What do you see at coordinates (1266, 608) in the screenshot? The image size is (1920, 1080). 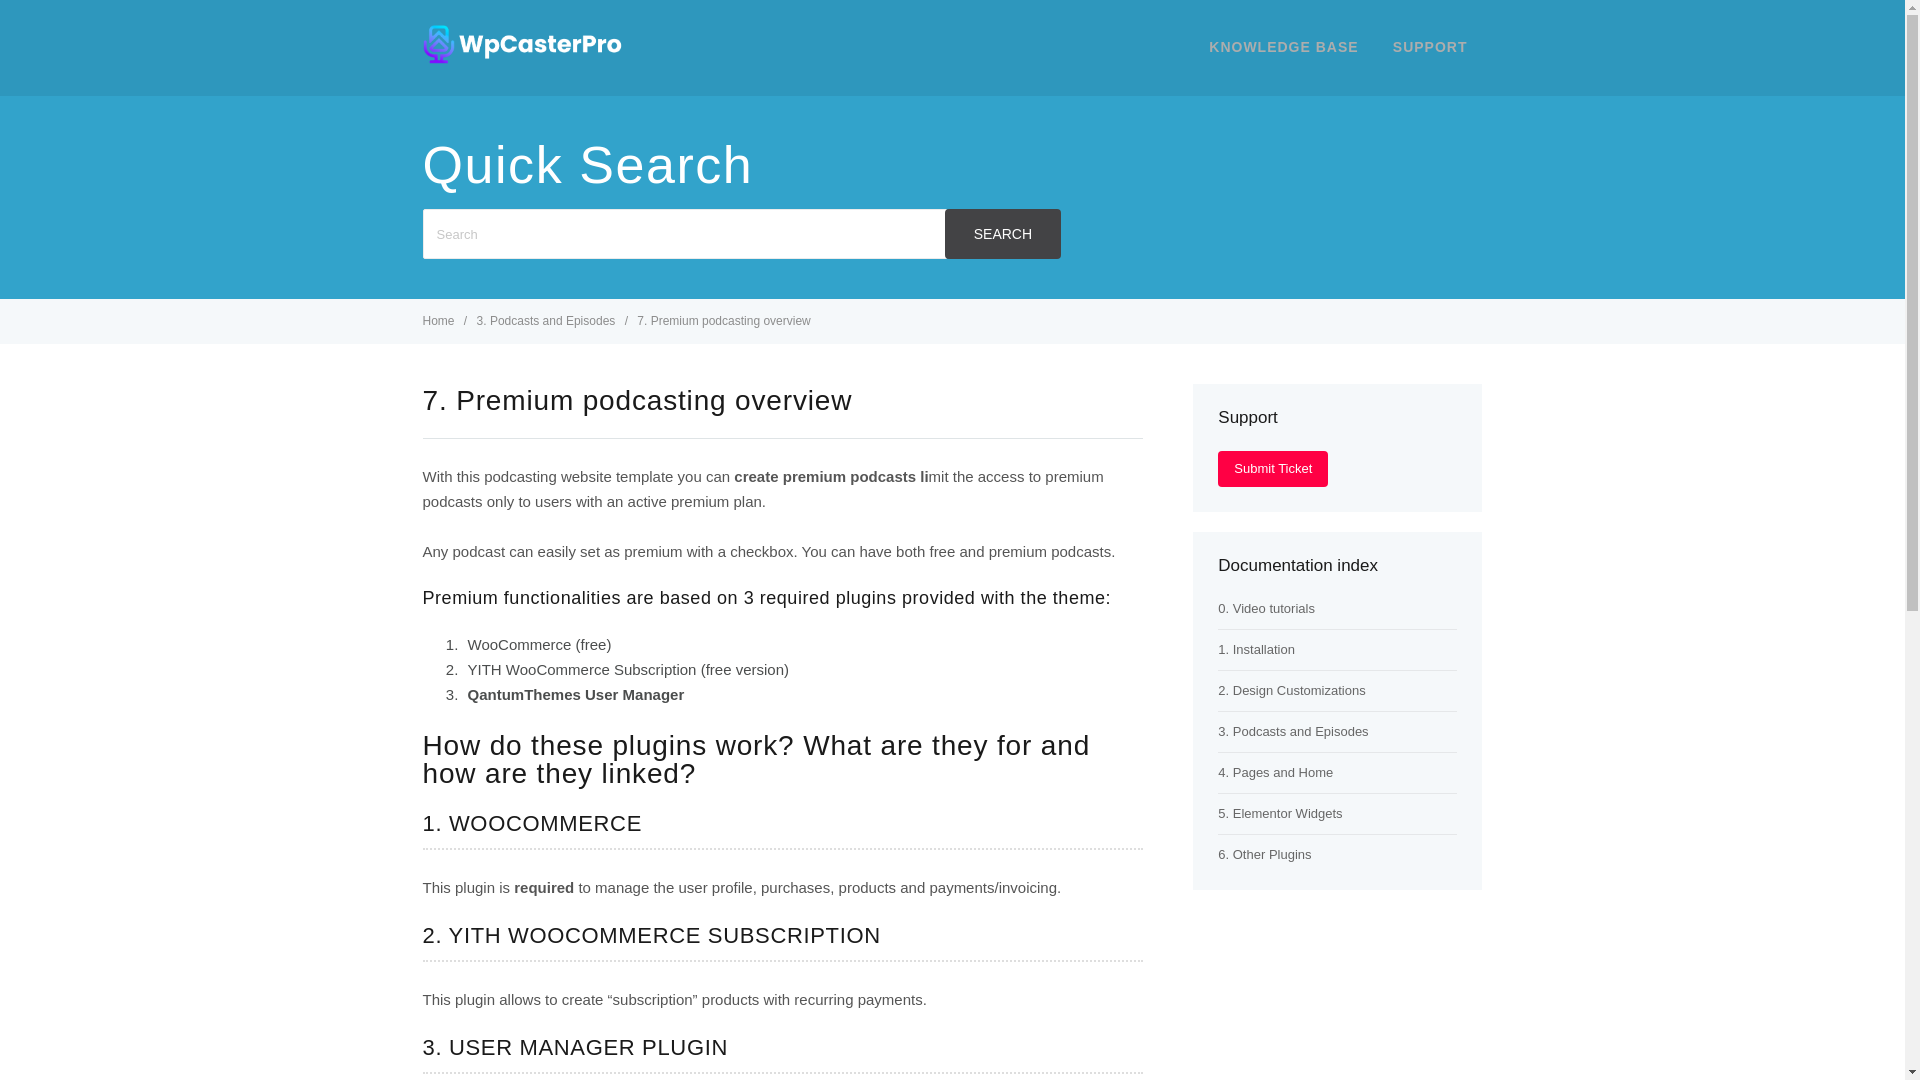 I see `0. Video tutorials` at bounding box center [1266, 608].